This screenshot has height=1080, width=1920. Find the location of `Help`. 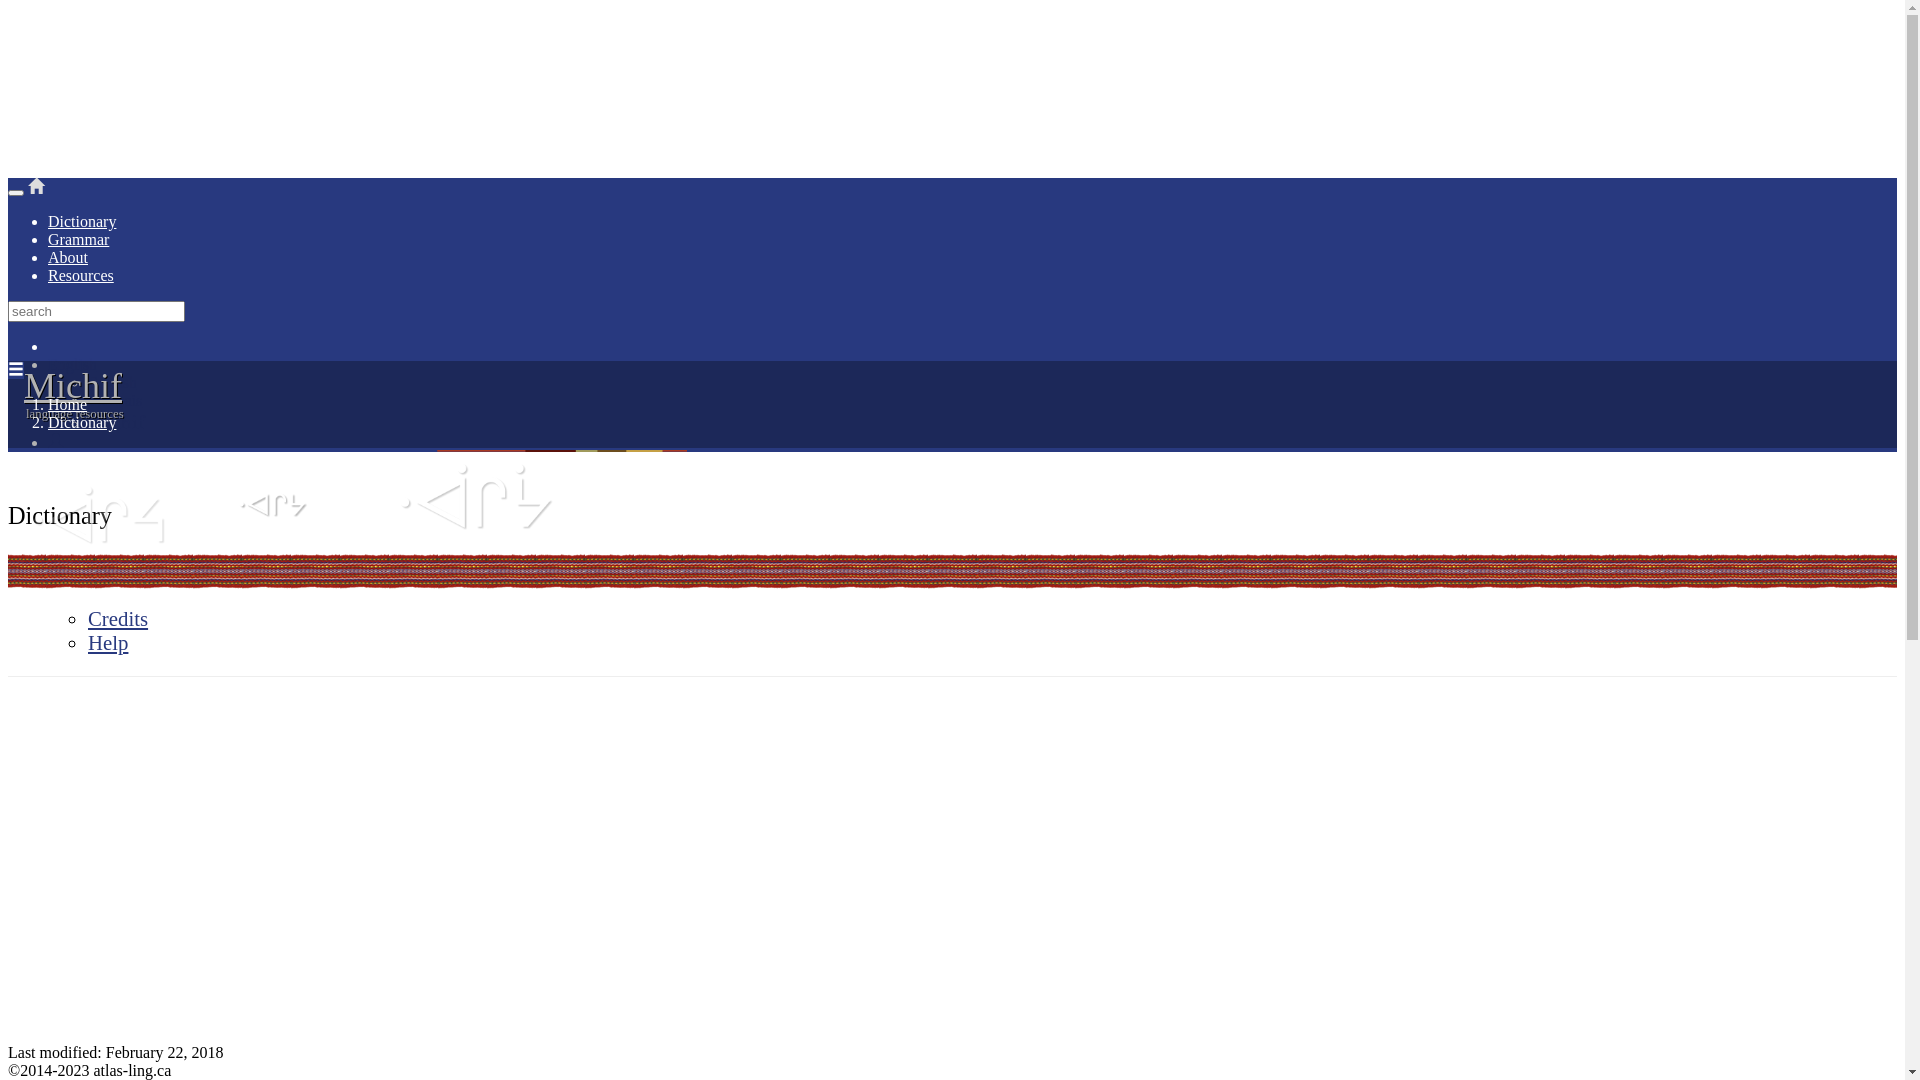

Help is located at coordinates (108, 642).